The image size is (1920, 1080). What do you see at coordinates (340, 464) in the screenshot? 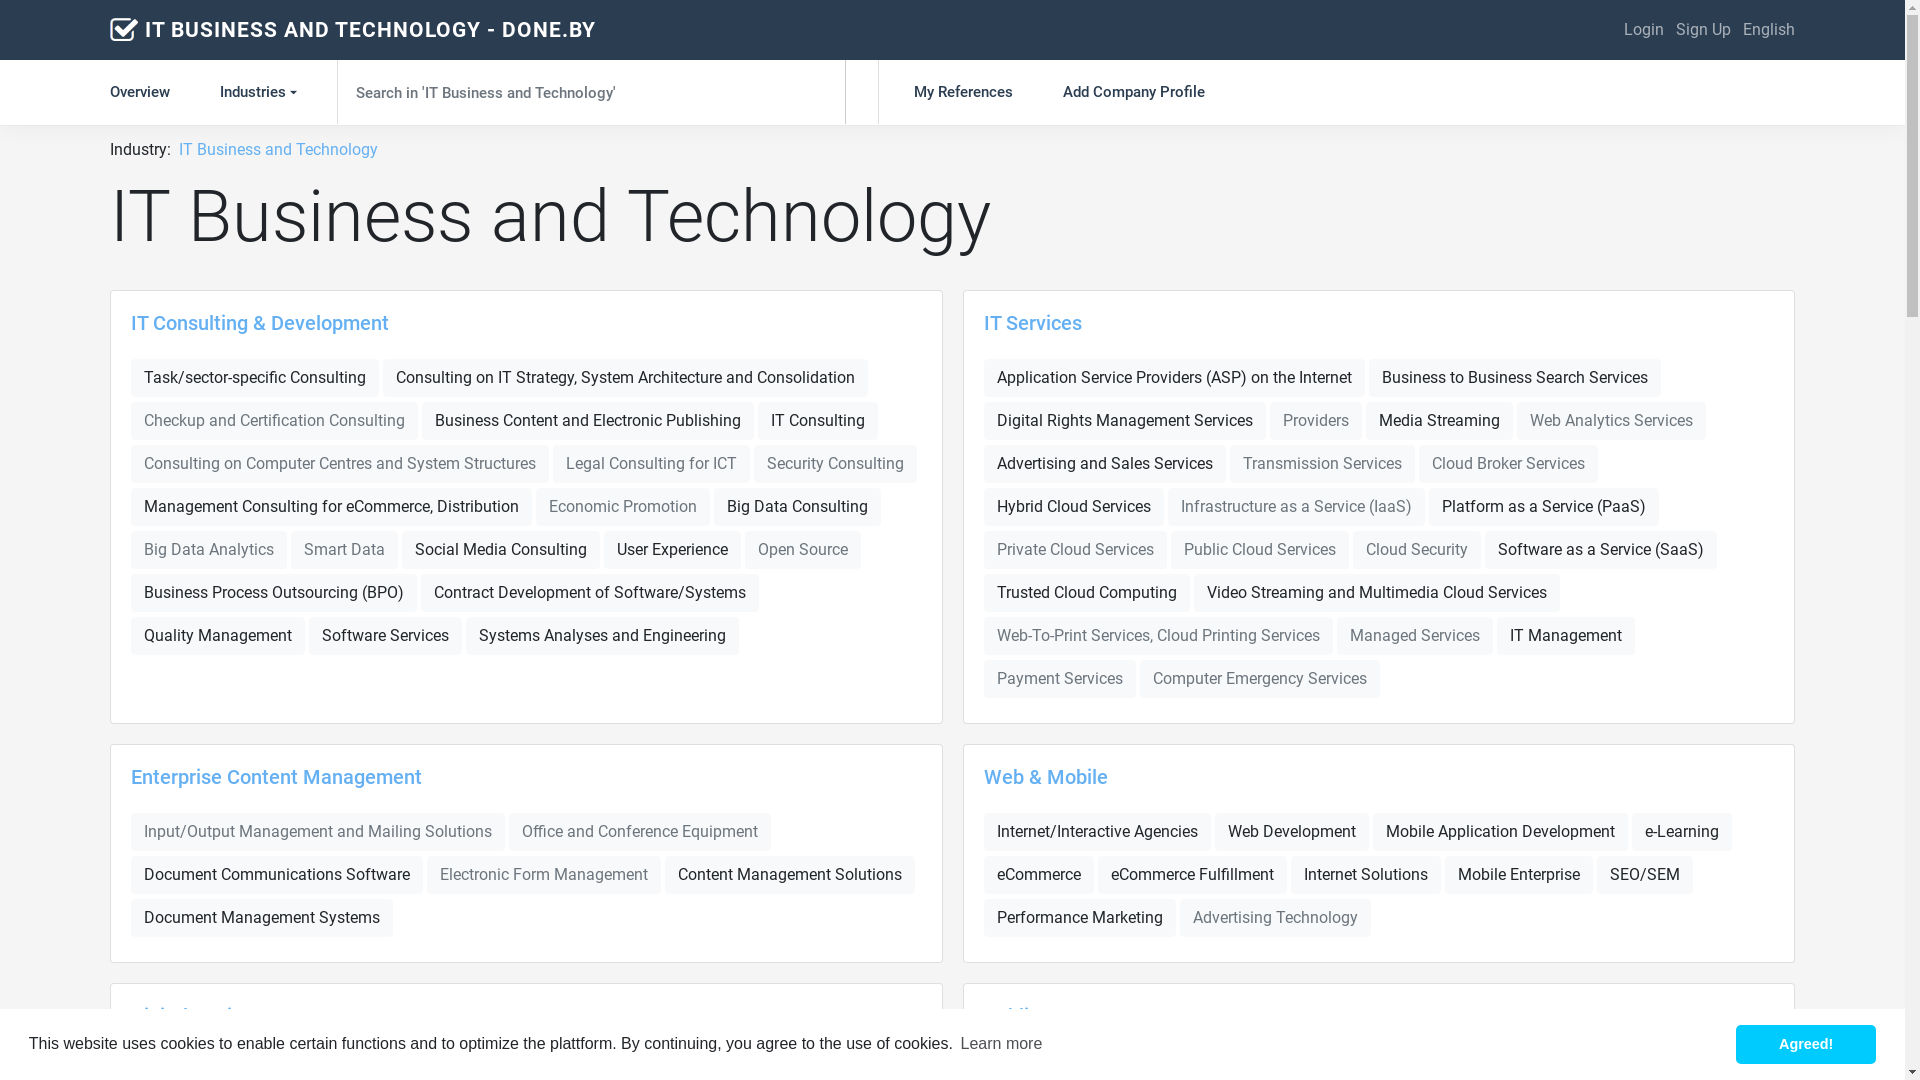
I see `Consulting on Computer Centres and System Structures` at bounding box center [340, 464].